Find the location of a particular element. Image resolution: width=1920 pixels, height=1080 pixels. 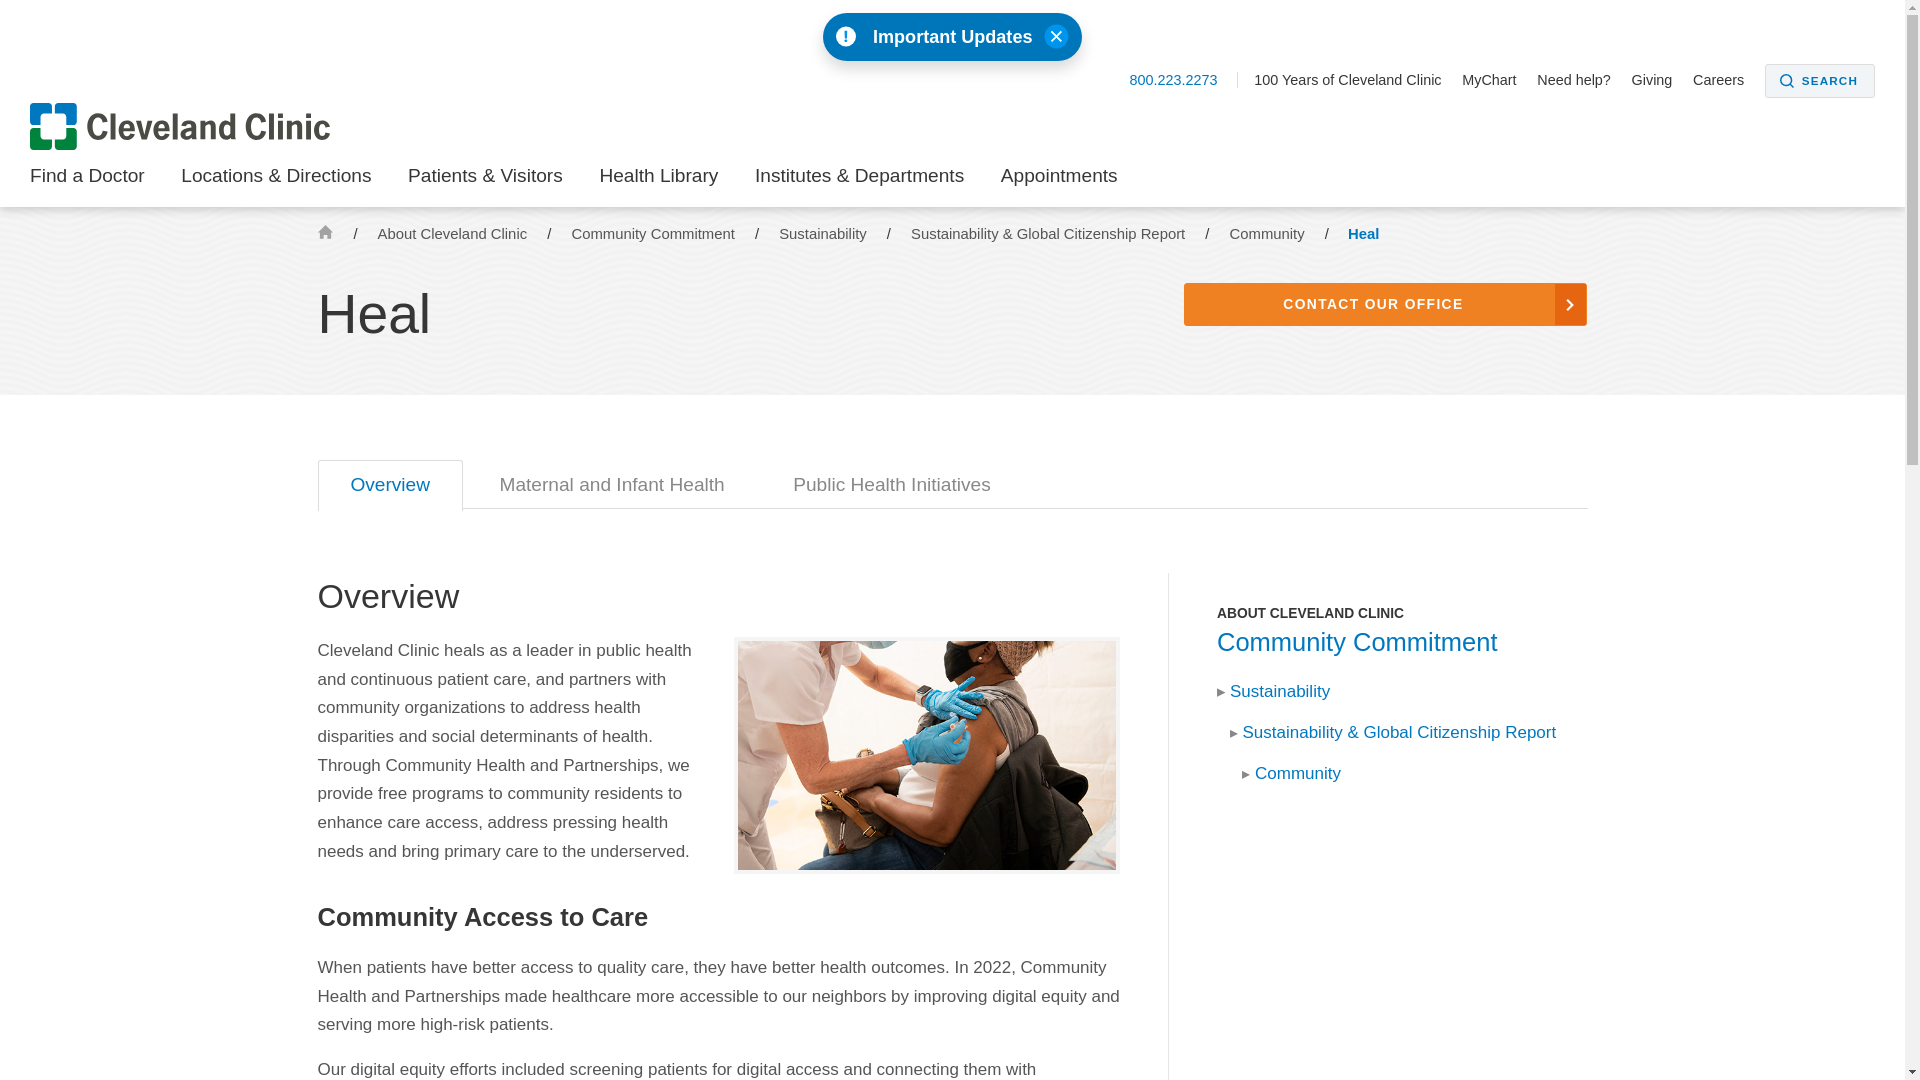

Health Library is located at coordinates (658, 182).